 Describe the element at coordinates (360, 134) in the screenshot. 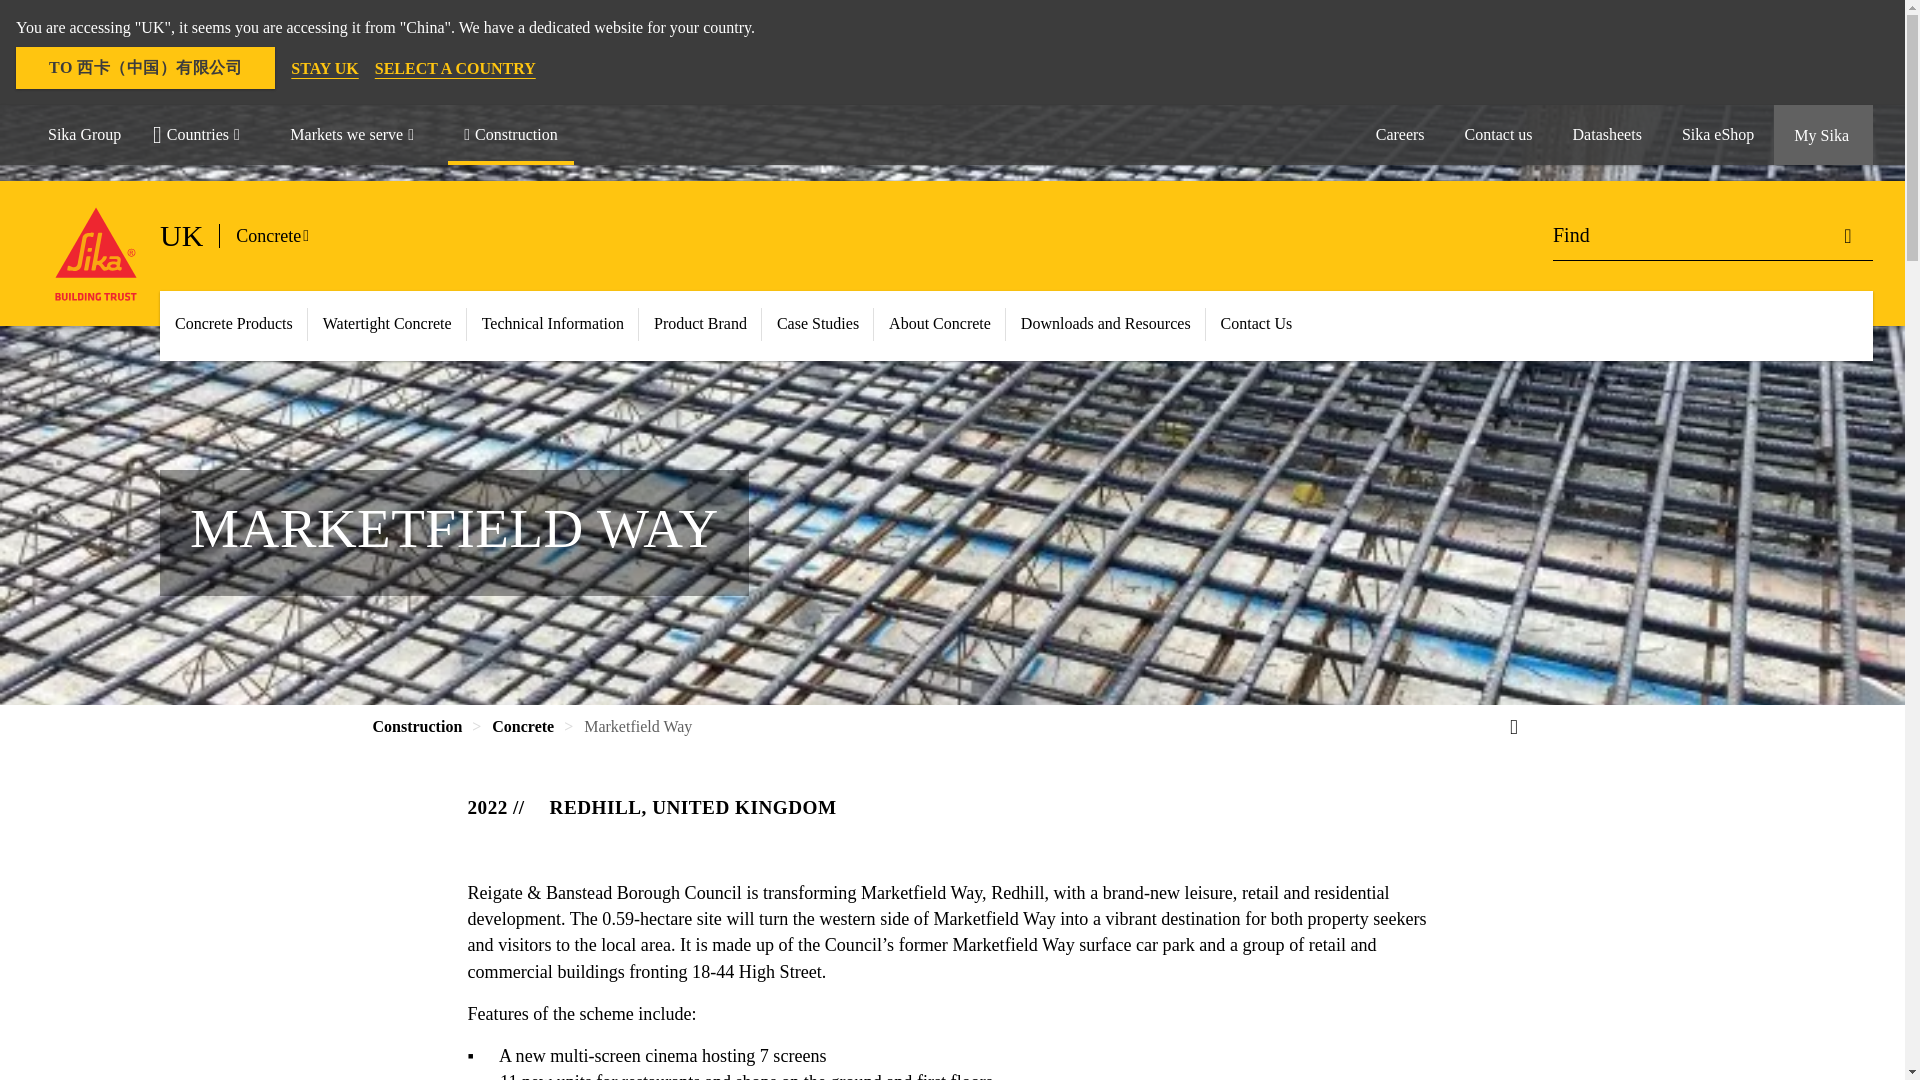

I see `Markets we serve` at that location.